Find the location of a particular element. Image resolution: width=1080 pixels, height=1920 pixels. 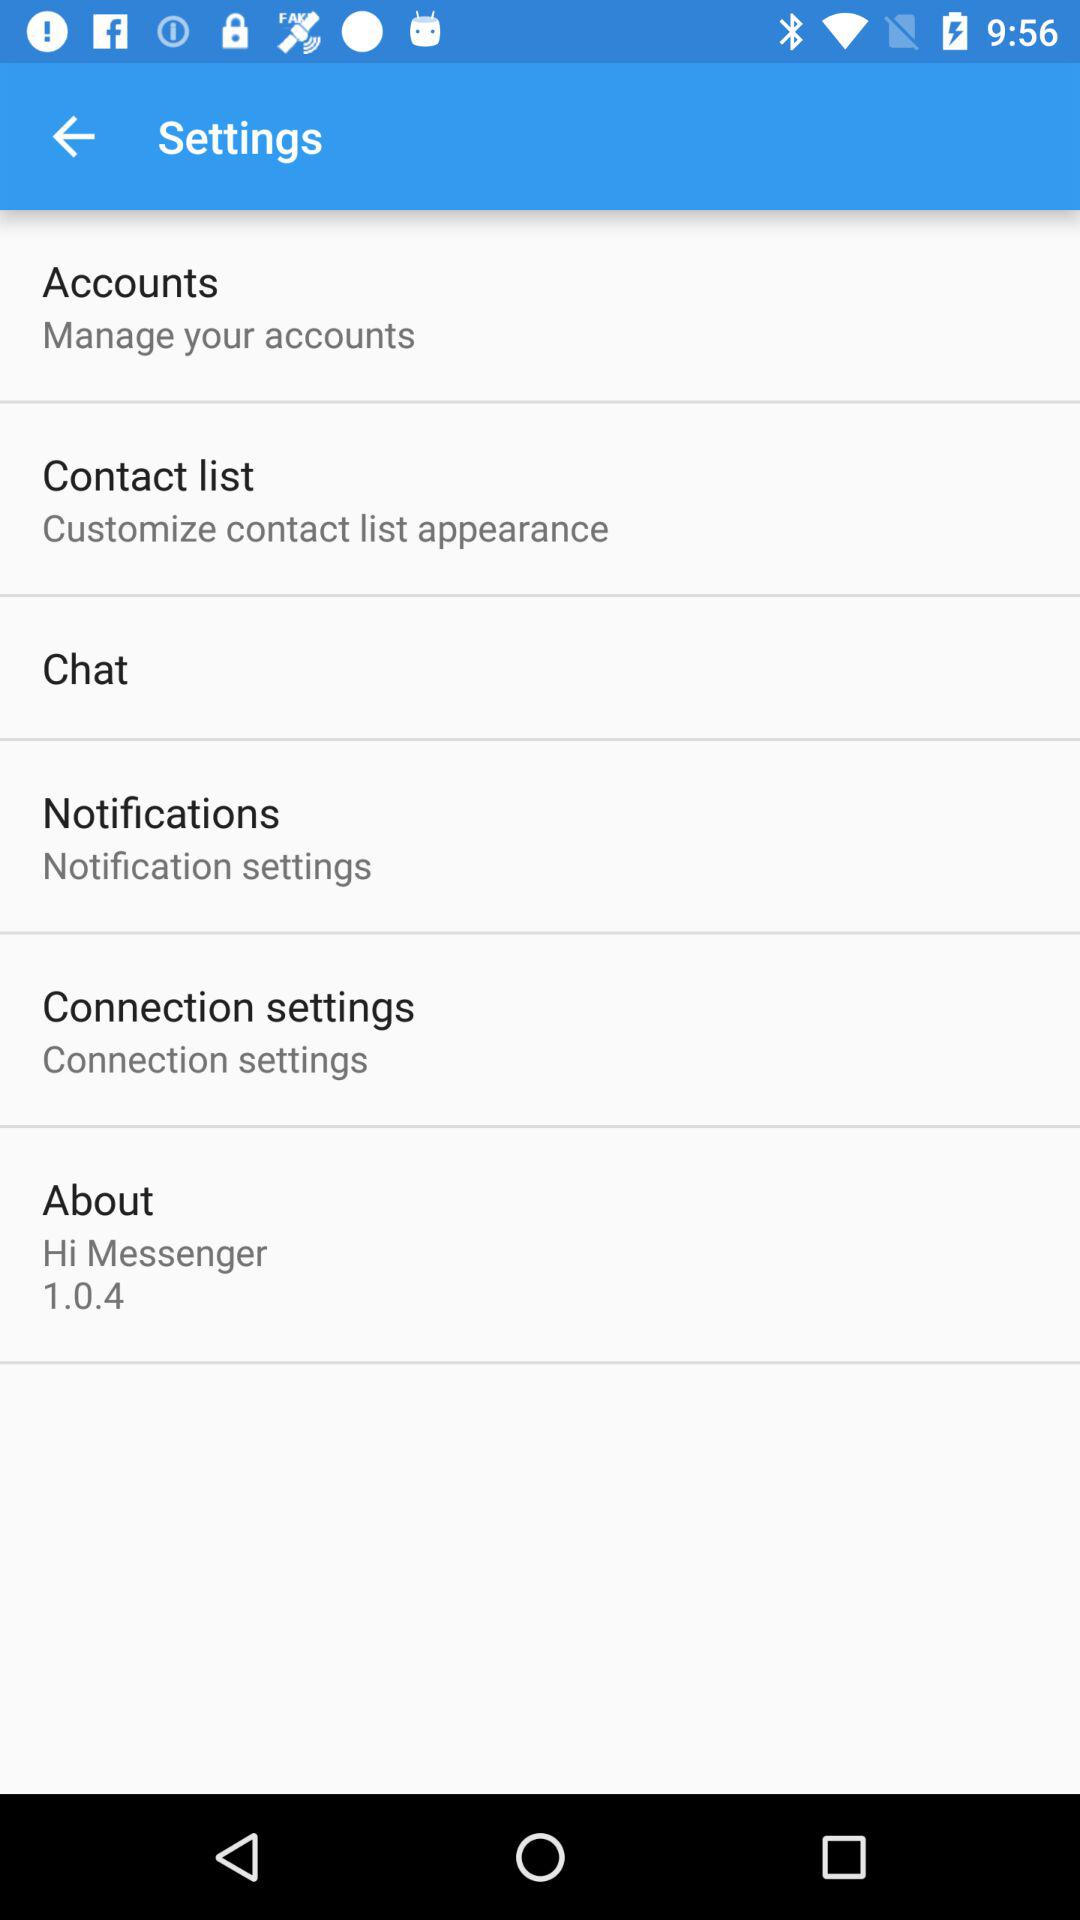

tap hi messenger 1 is located at coordinates (160, 1273).